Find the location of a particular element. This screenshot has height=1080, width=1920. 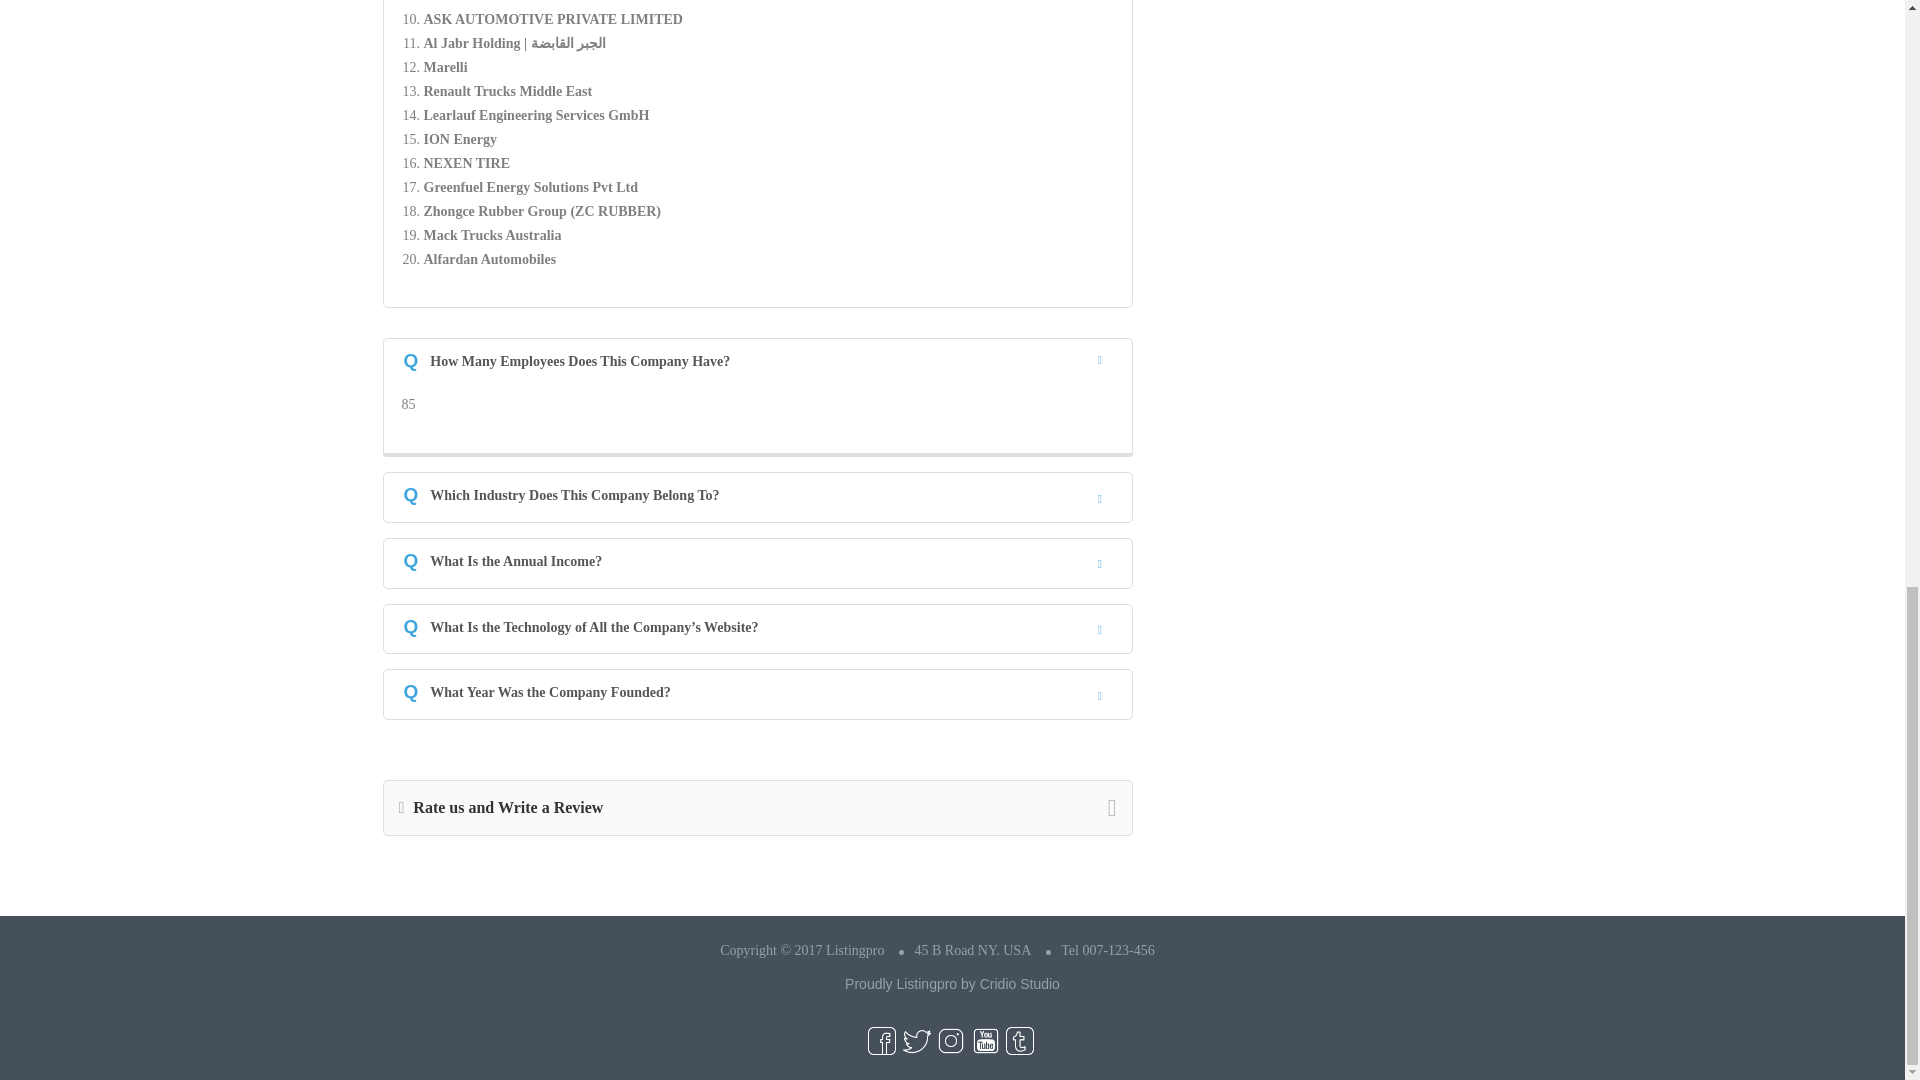

Renault Trucks Middle East is located at coordinates (508, 92).